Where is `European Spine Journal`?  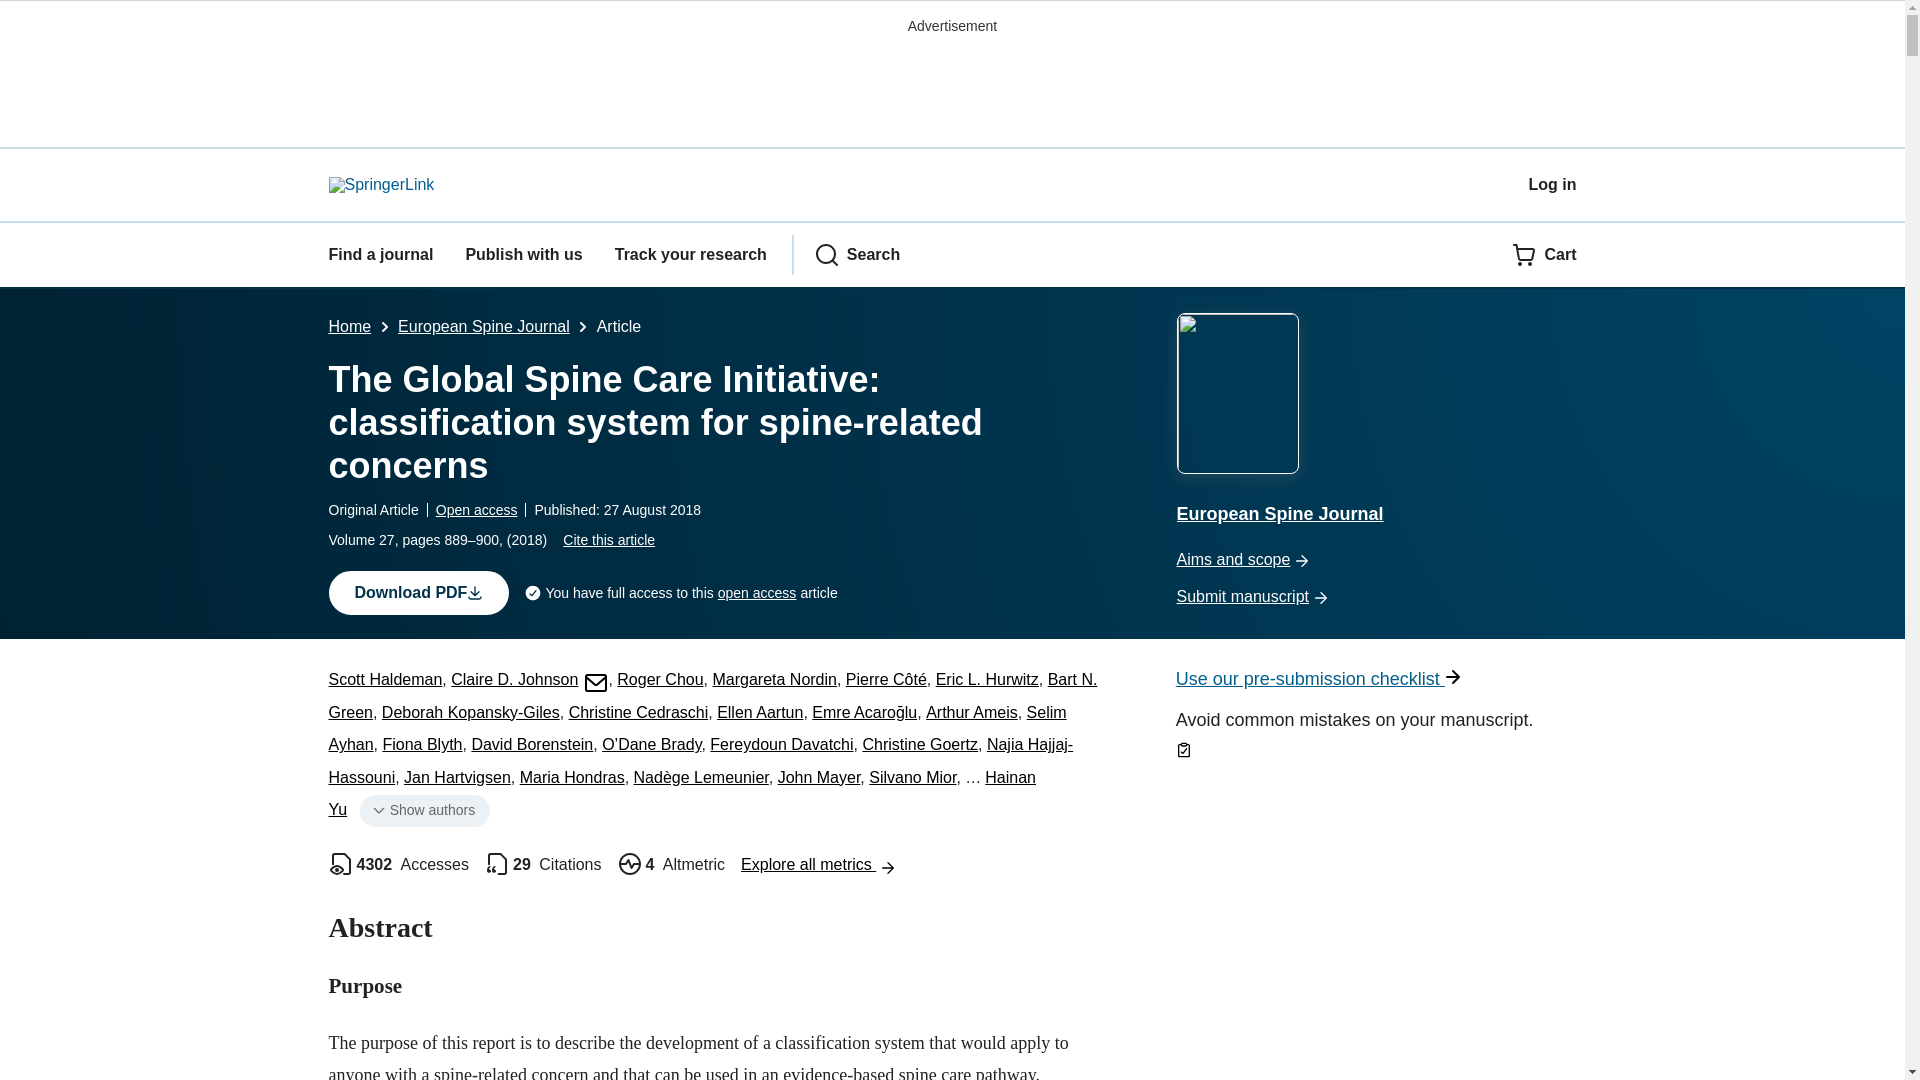 European Spine Journal is located at coordinates (1376, 422).